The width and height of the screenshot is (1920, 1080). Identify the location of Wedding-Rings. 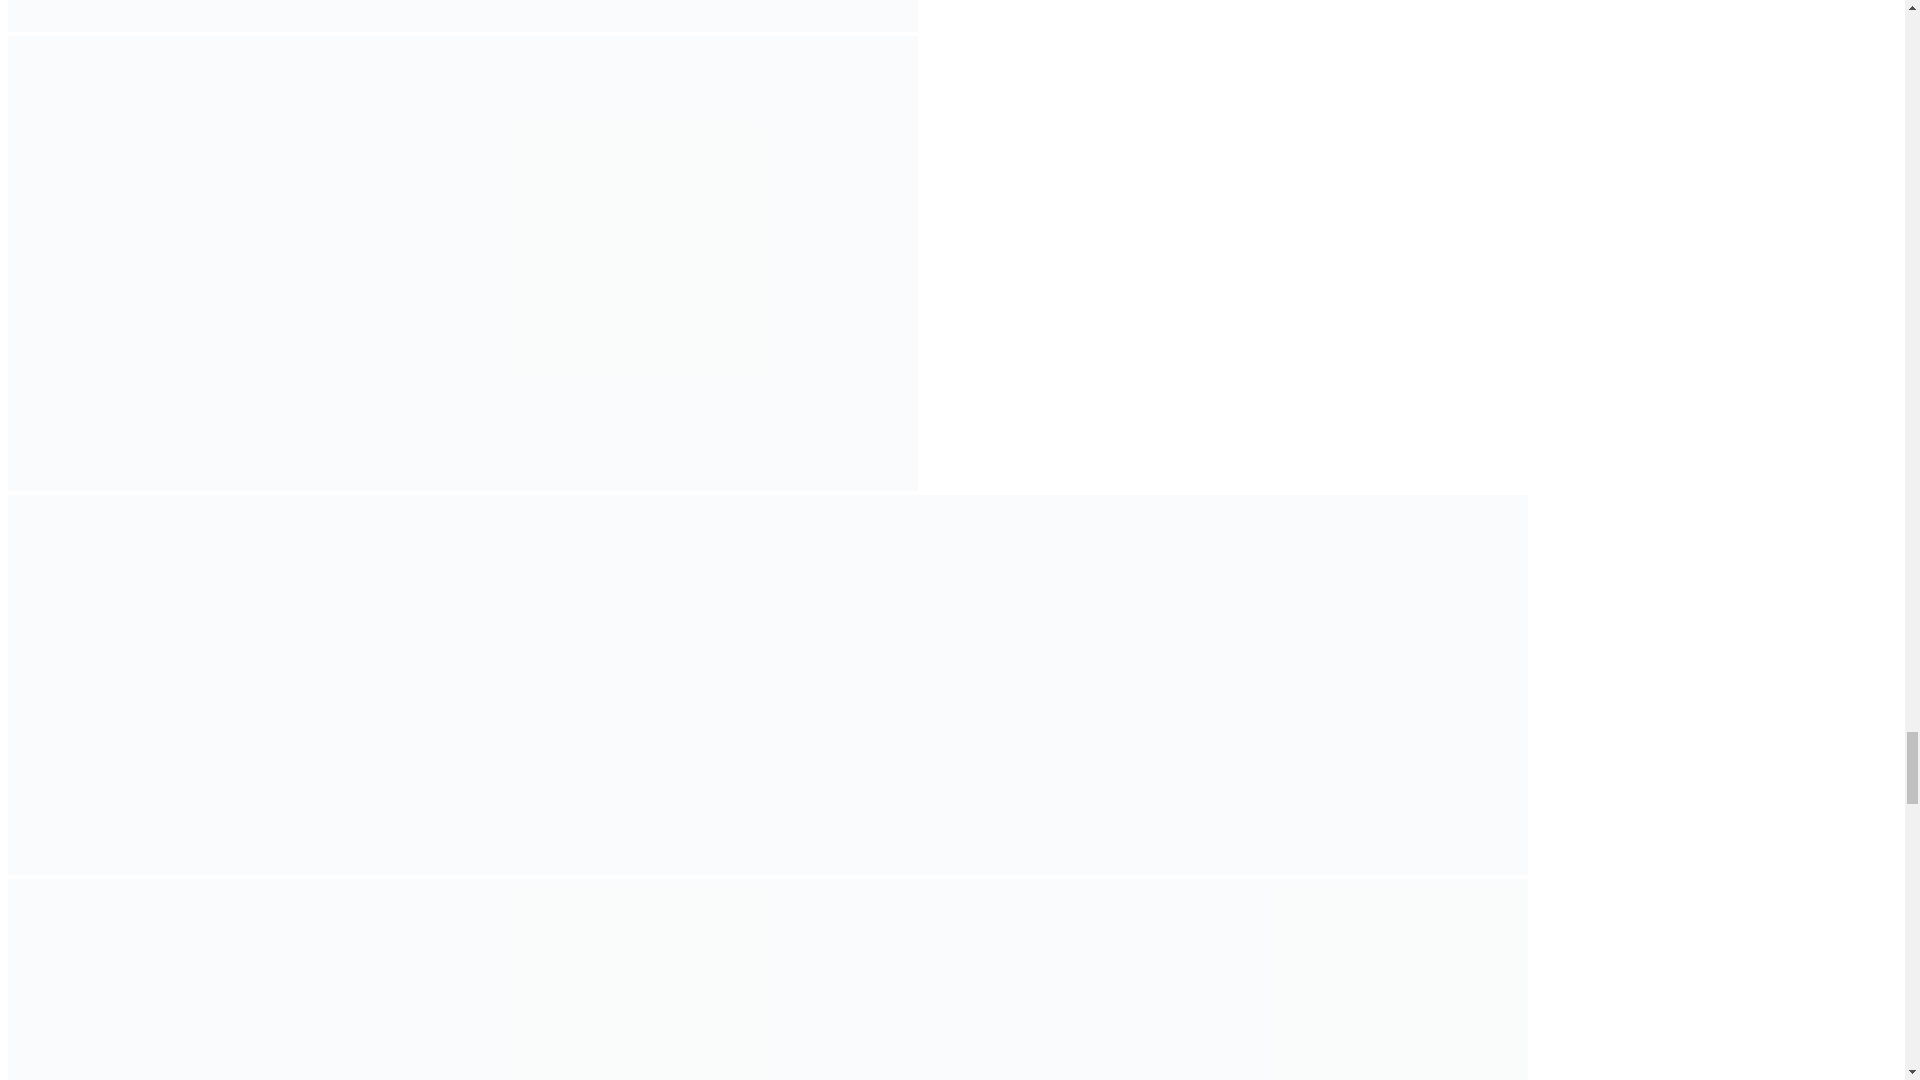
(197, 980).